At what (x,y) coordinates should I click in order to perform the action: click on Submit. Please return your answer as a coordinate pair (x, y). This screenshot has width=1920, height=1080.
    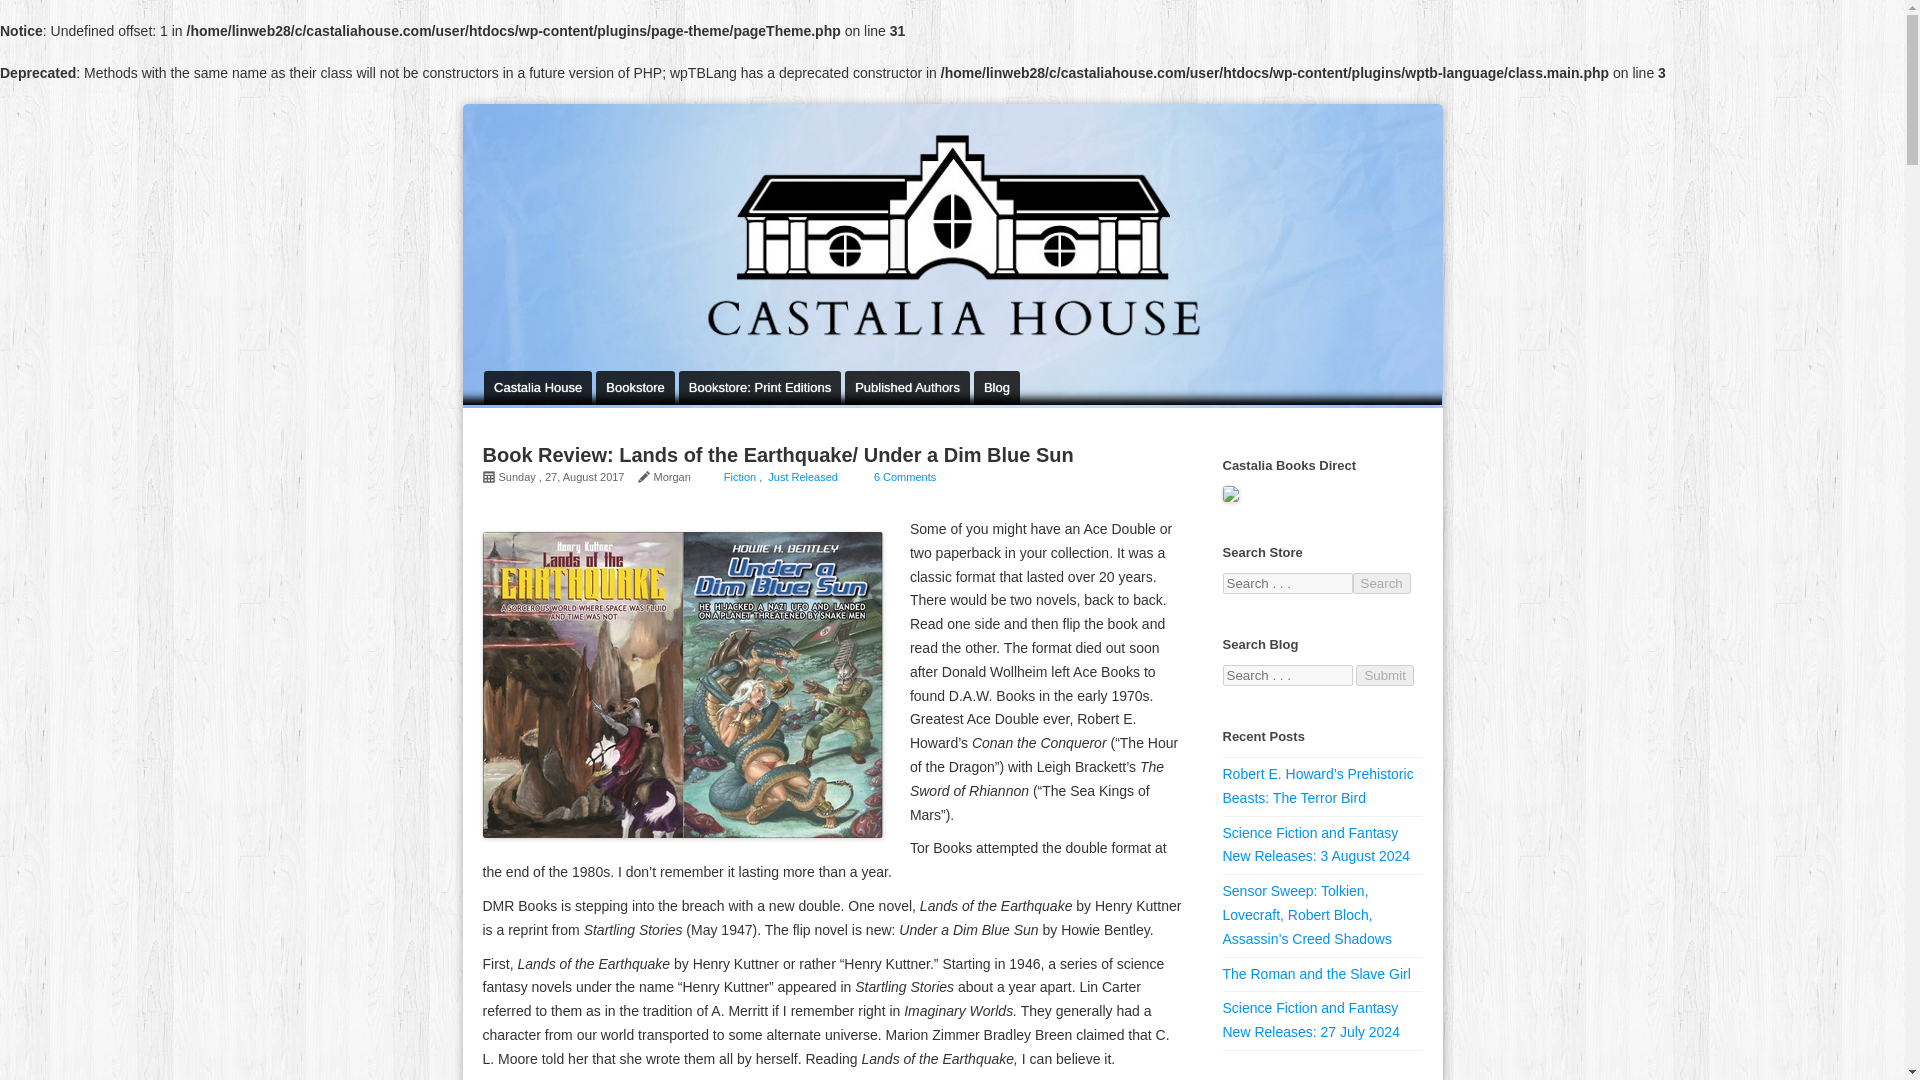
    Looking at the image, I should click on (1384, 675).